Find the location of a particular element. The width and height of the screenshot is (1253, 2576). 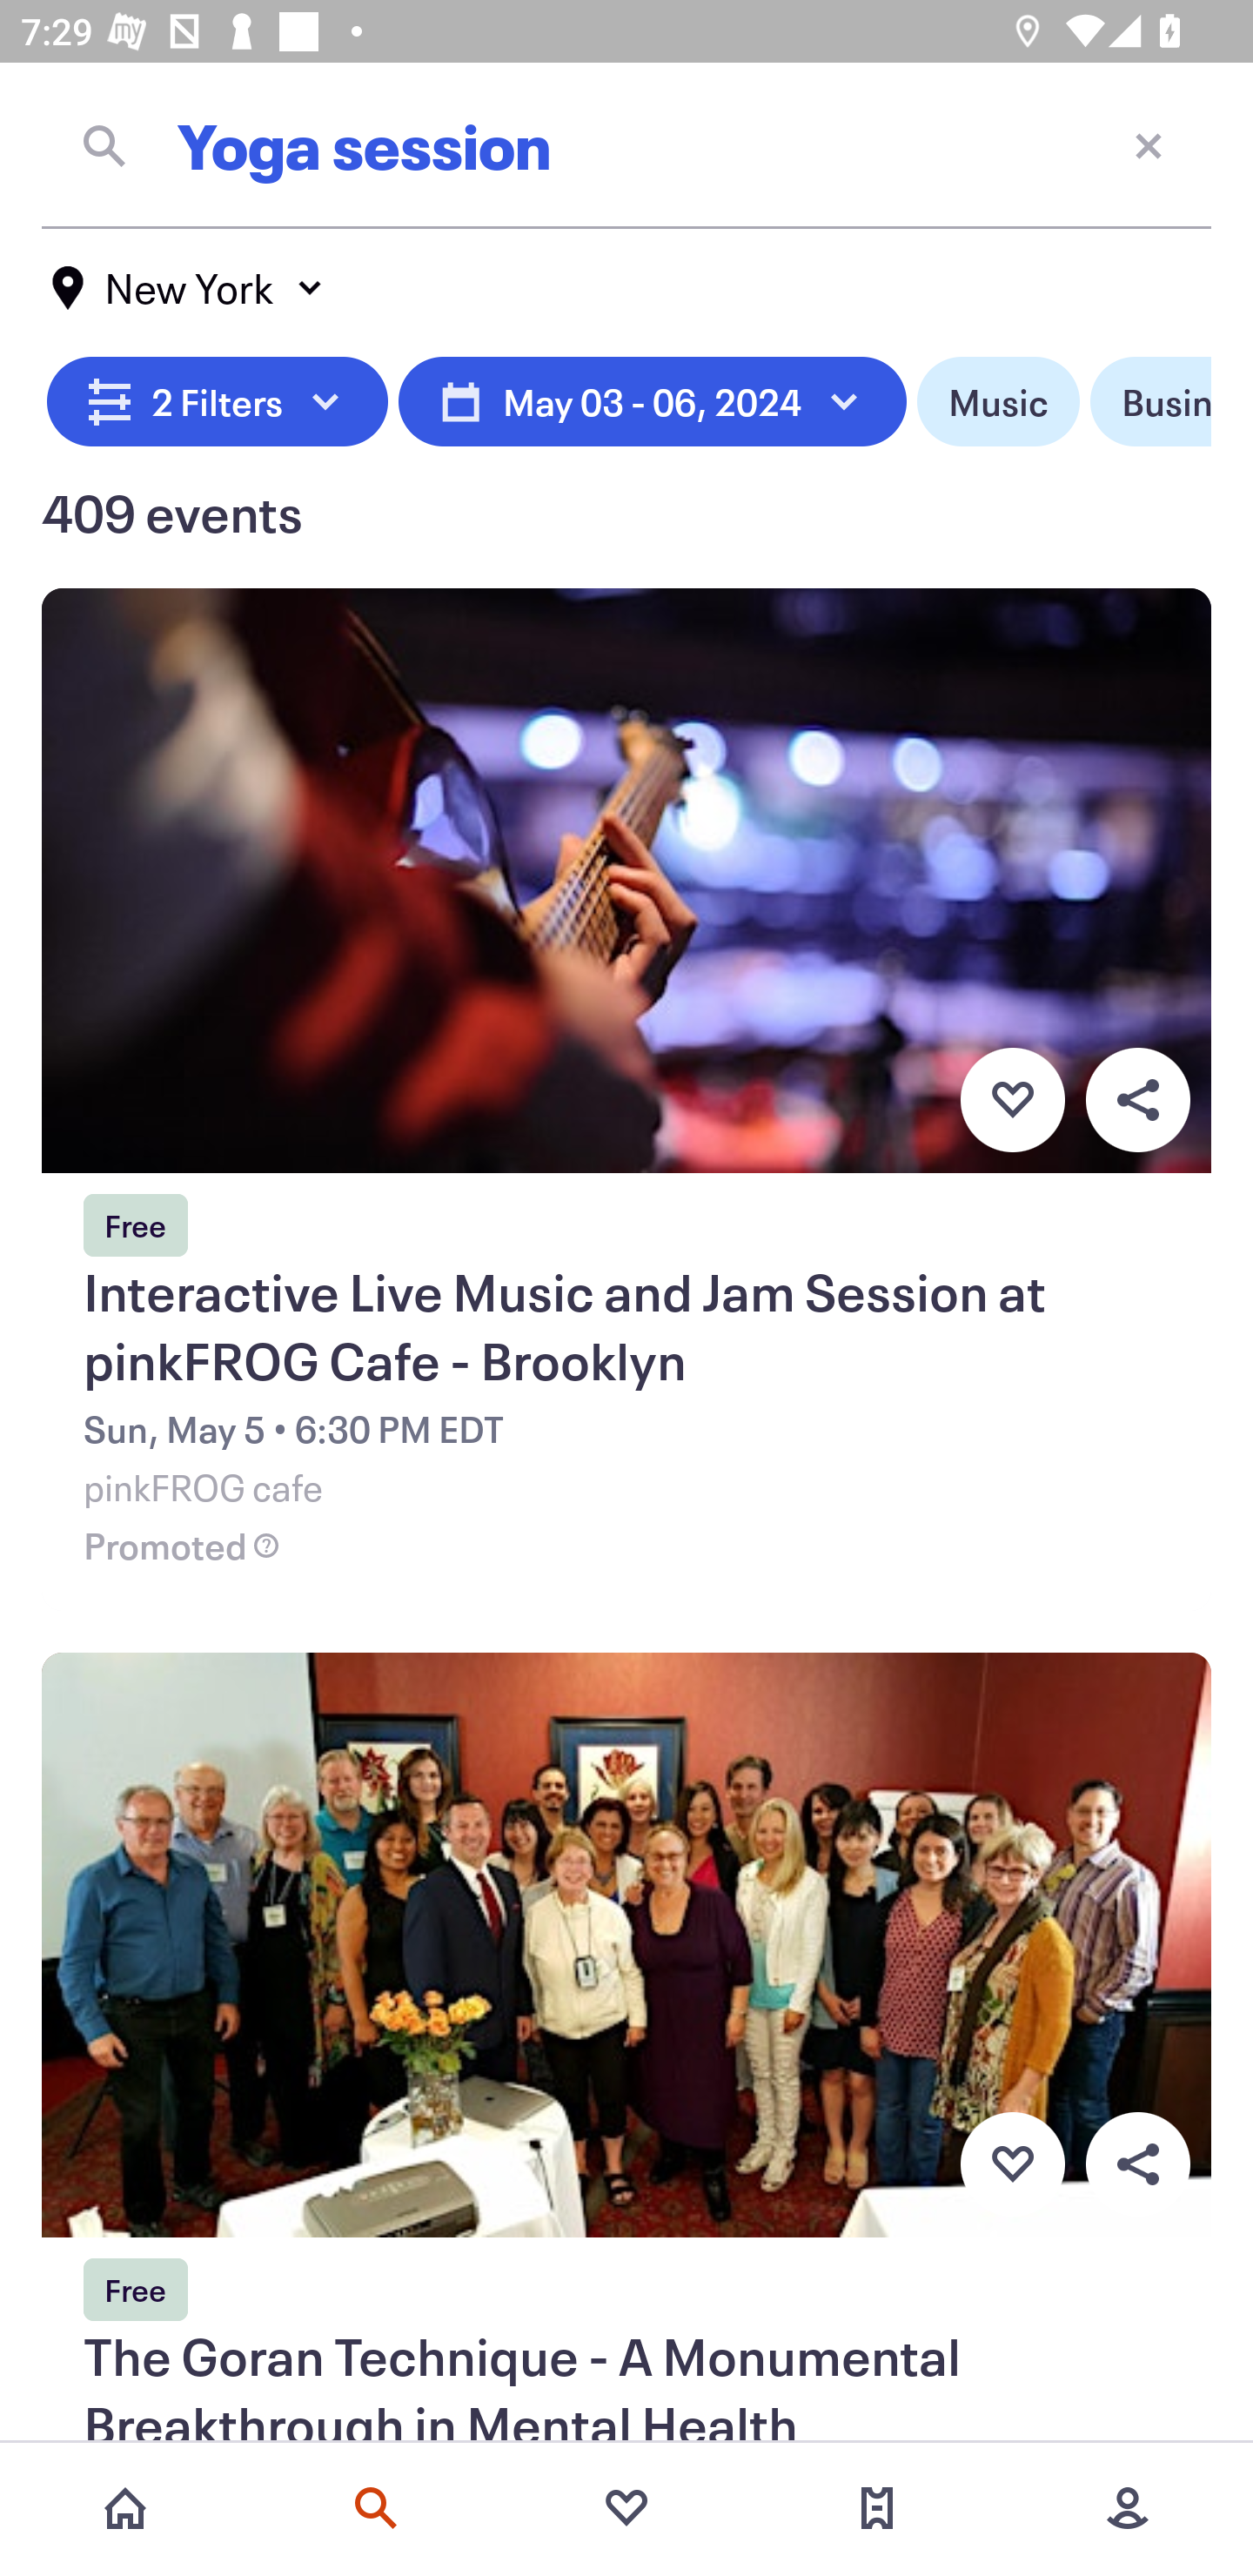

Favorite button is located at coordinates (1012, 1099).